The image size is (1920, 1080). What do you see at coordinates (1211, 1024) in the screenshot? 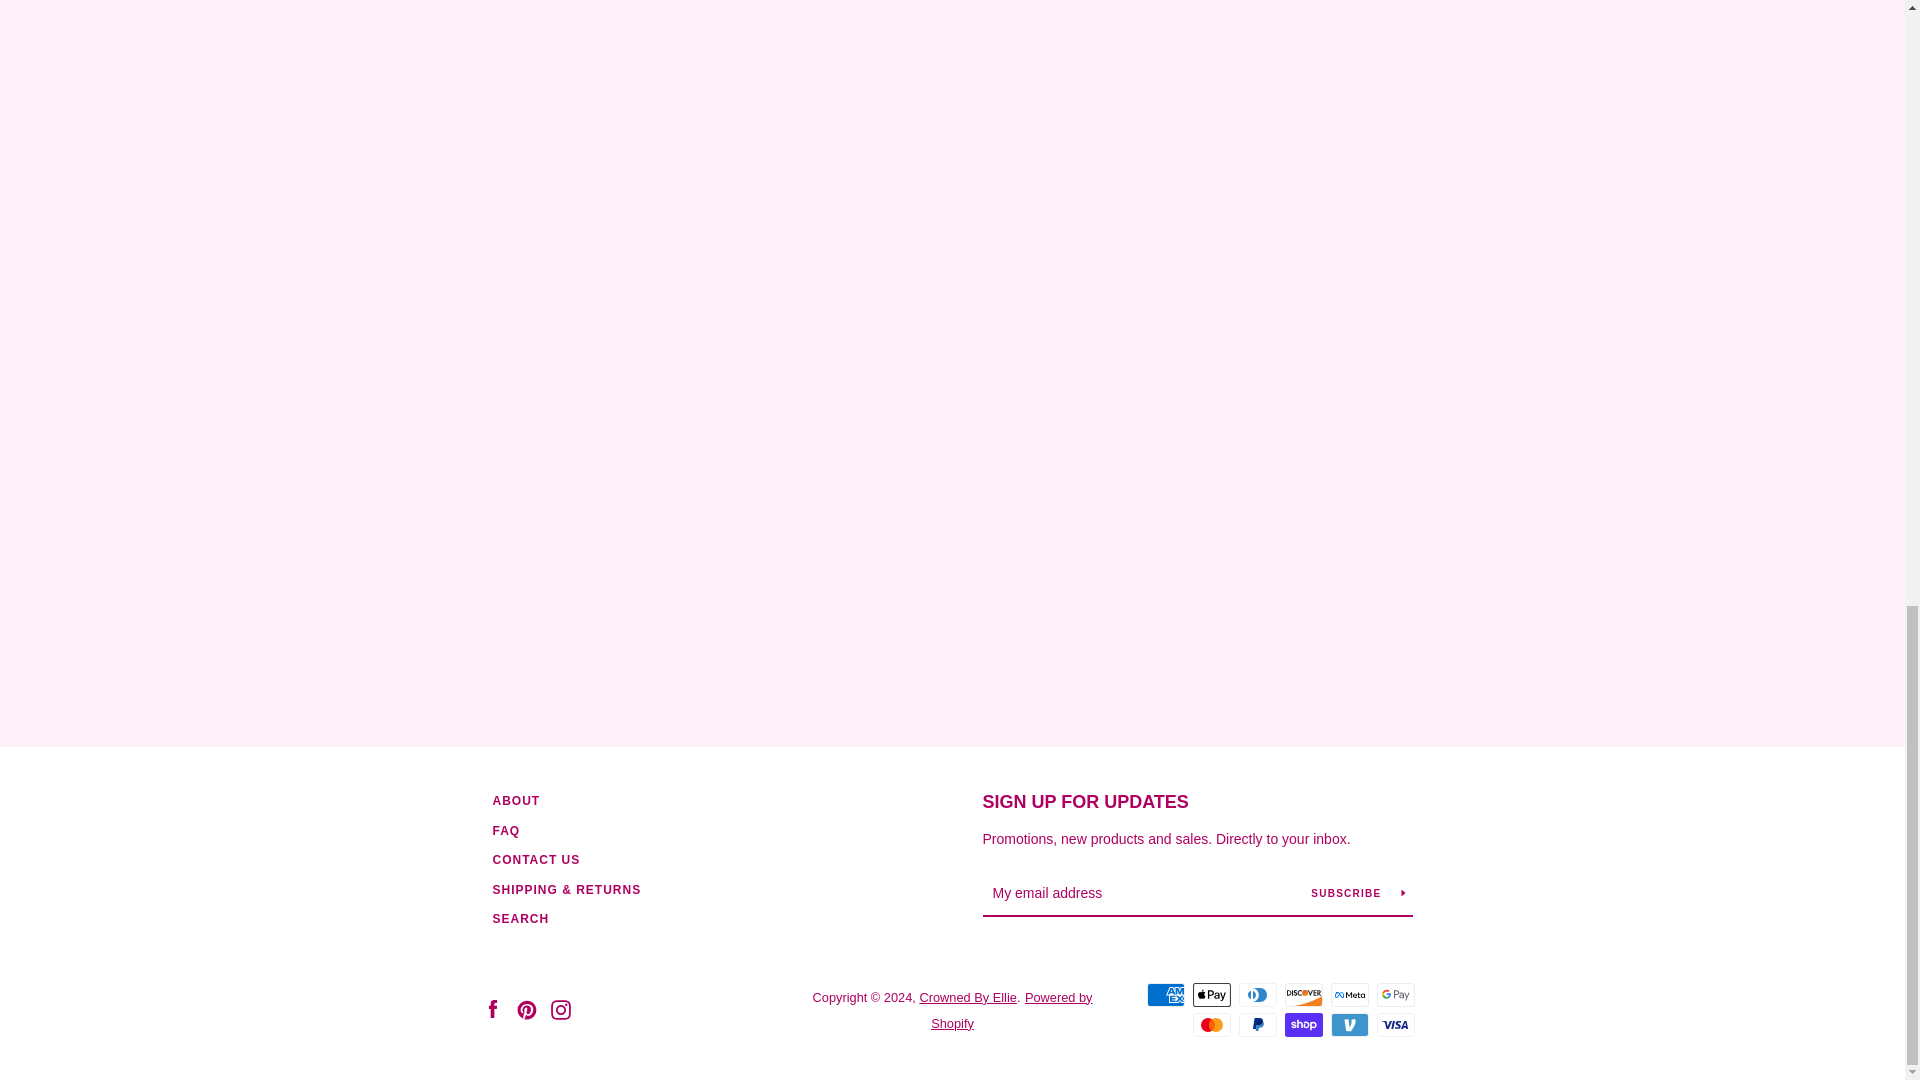
I see `Mastercard` at bounding box center [1211, 1024].